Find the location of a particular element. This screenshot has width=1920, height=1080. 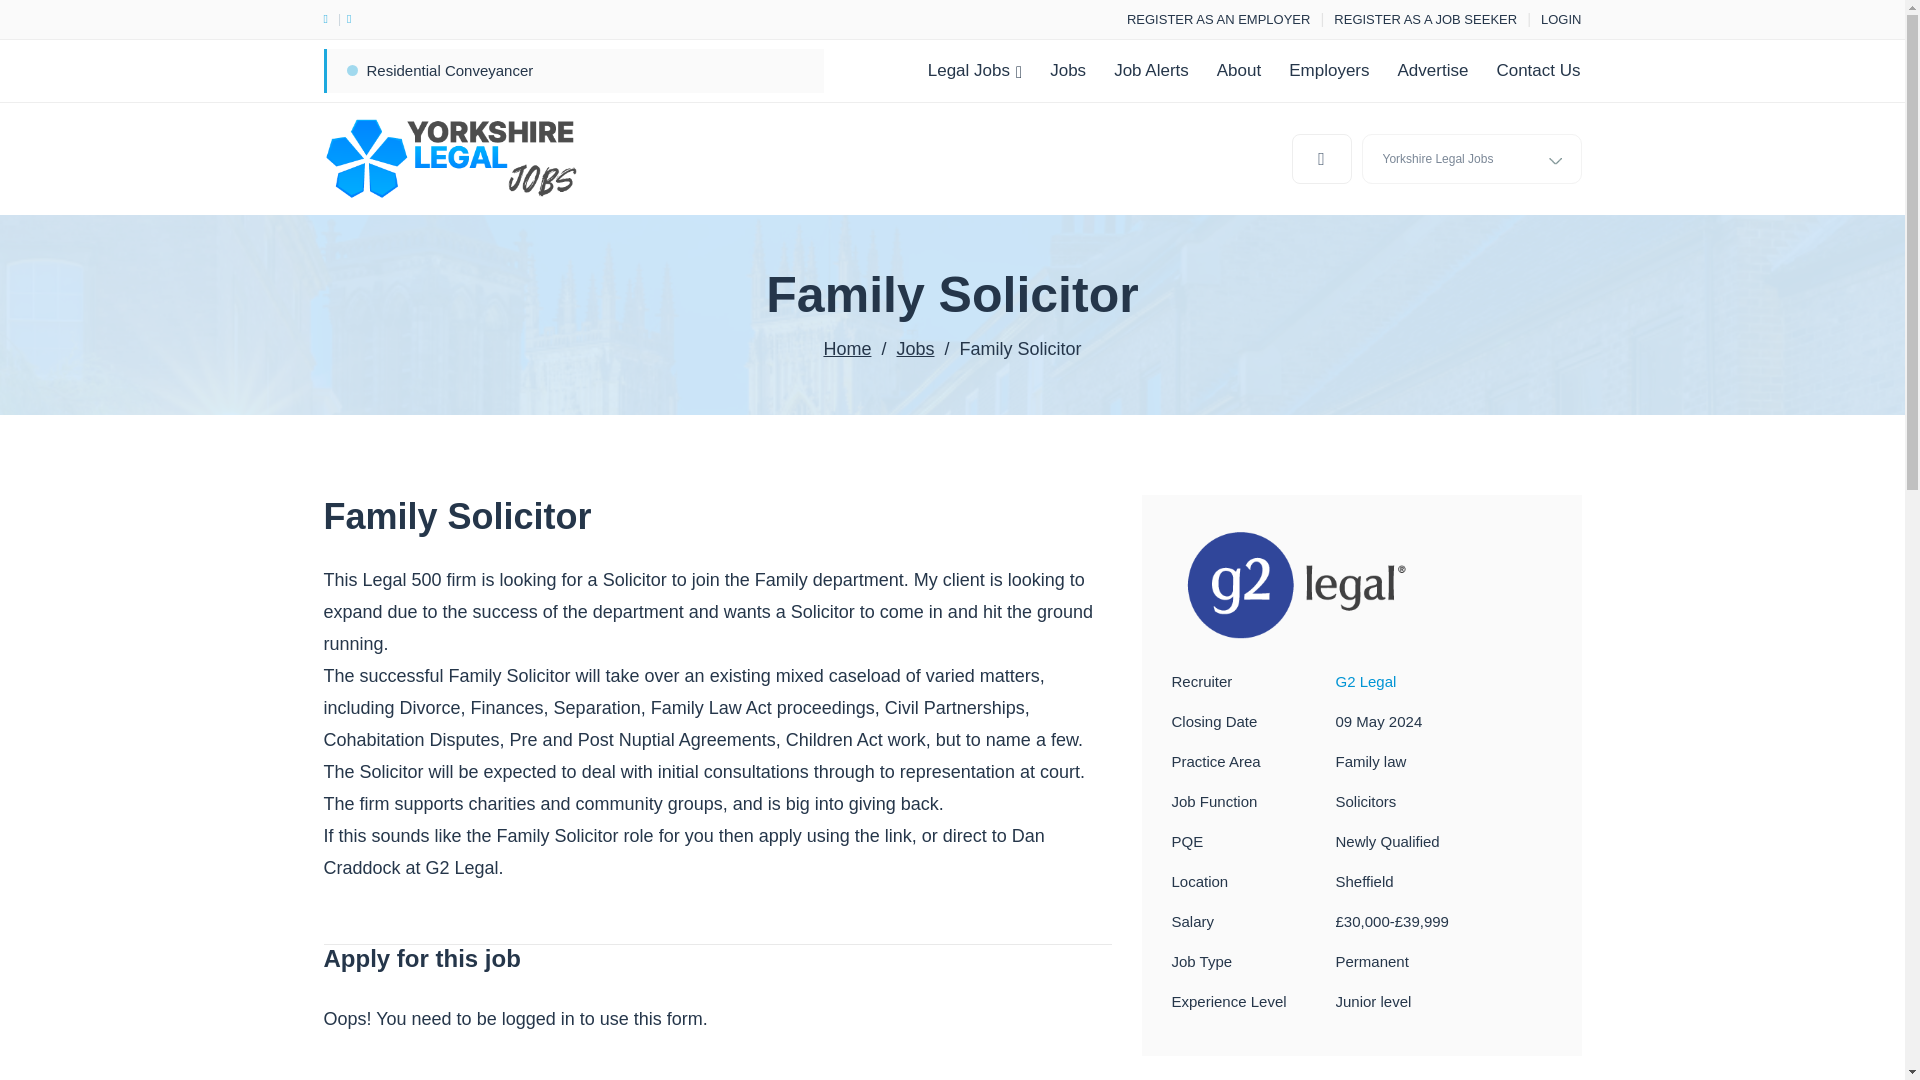

Jobs is located at coordinates (1068, 70).